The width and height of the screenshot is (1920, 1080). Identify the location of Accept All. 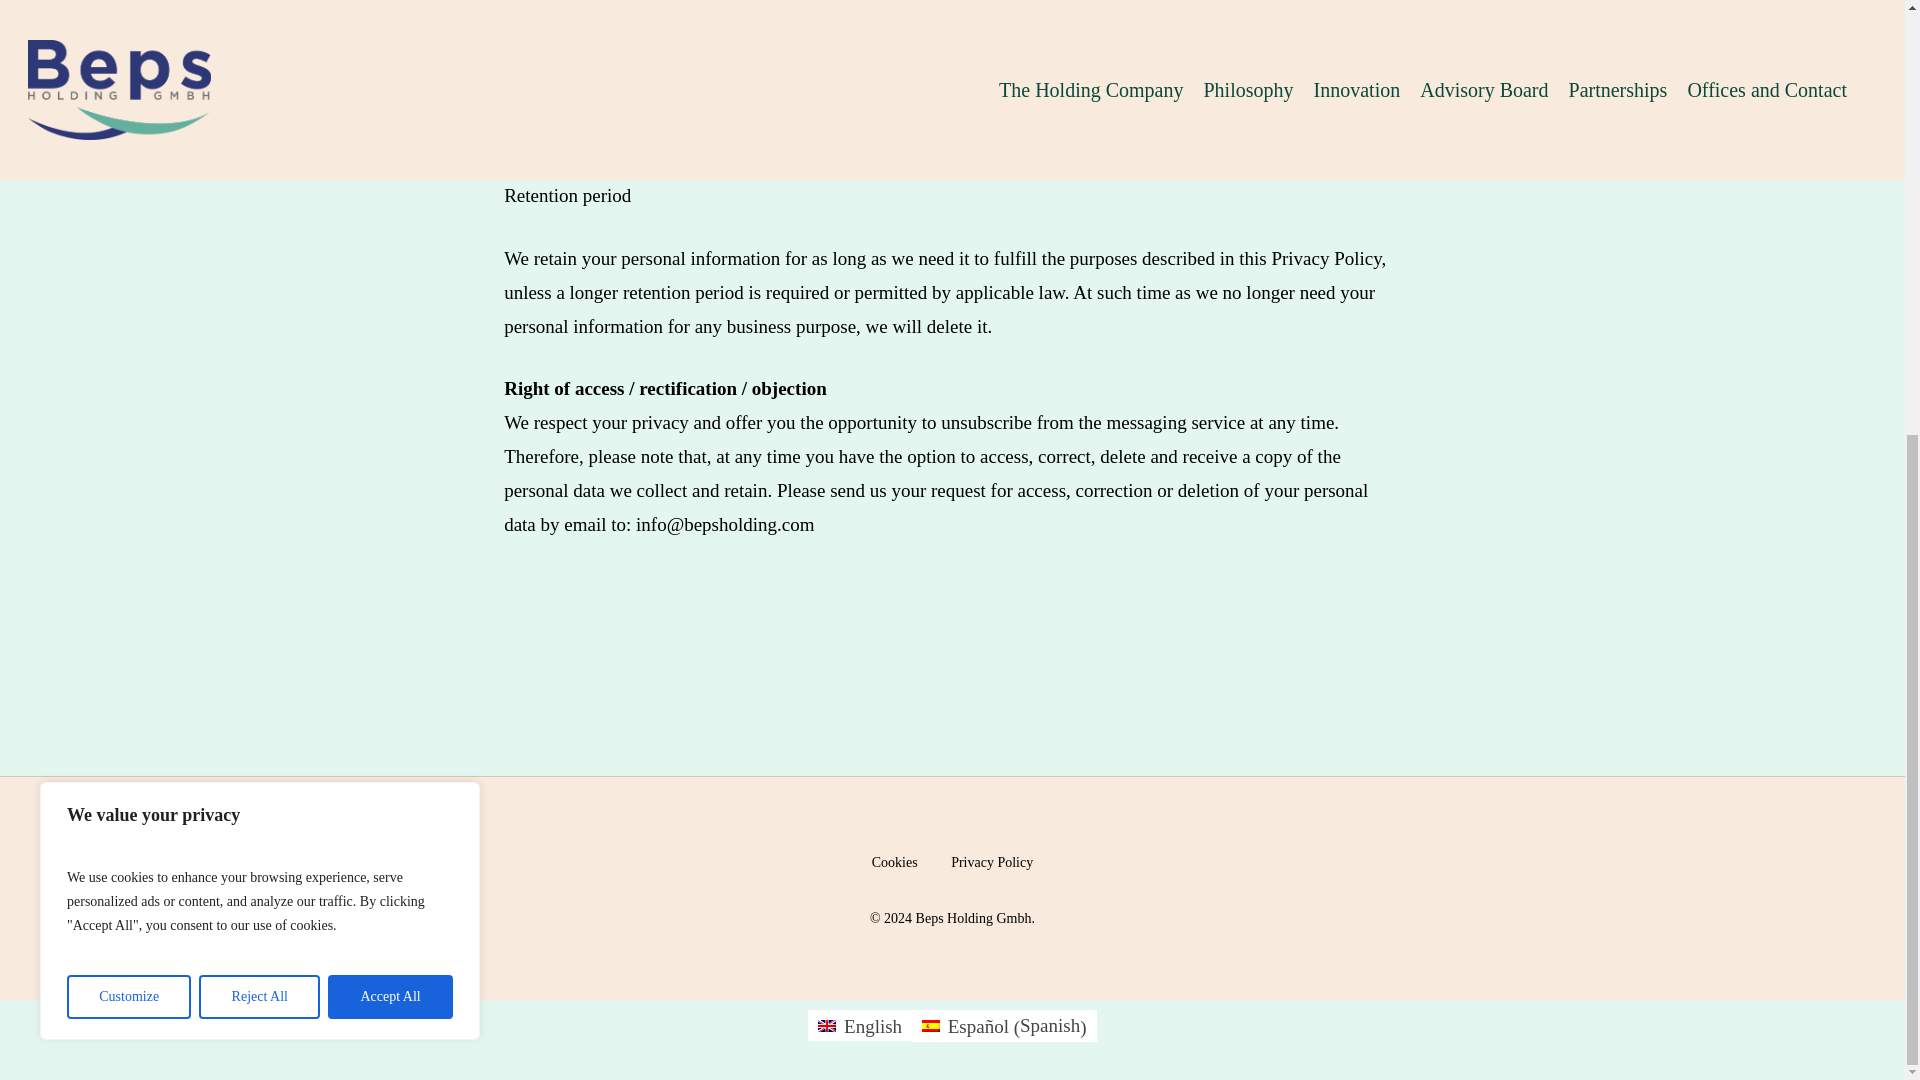
(390, 278).